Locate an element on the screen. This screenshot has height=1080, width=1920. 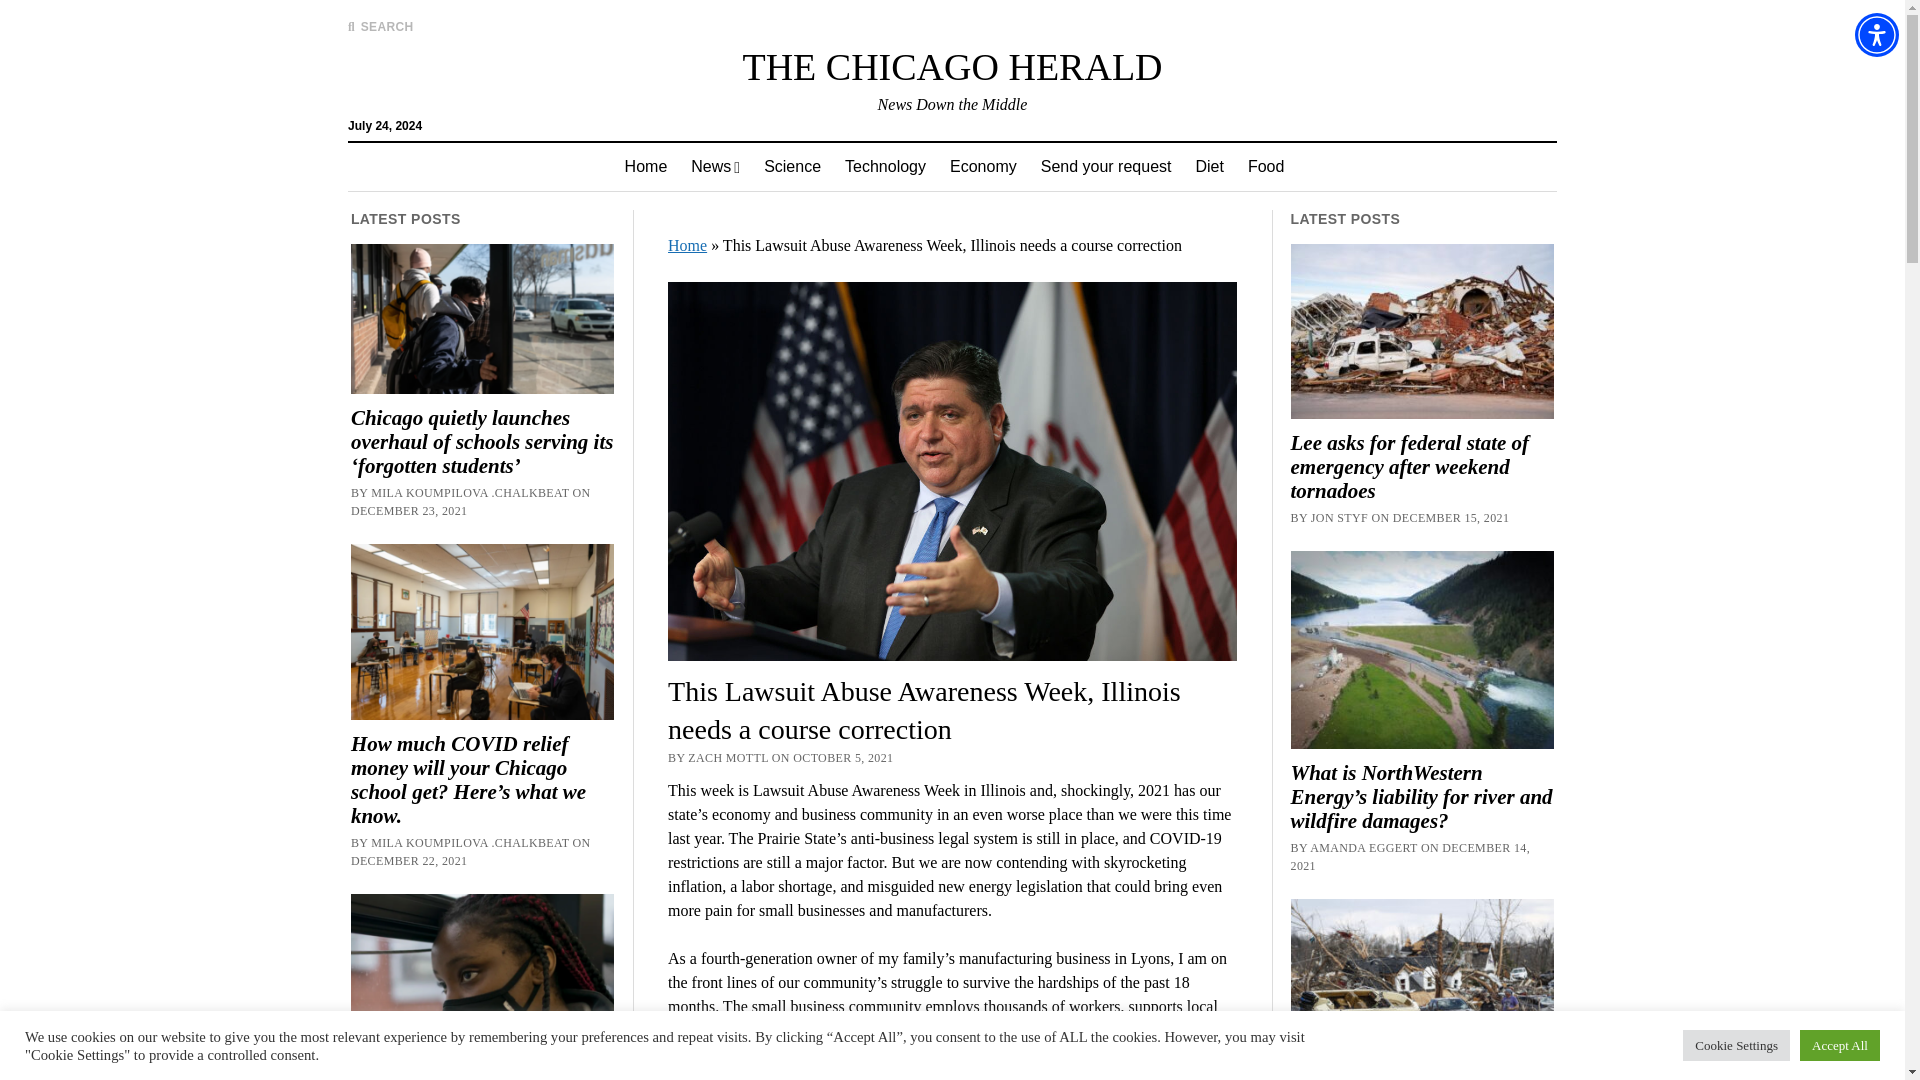
Science is located at coordinates (792, 166).